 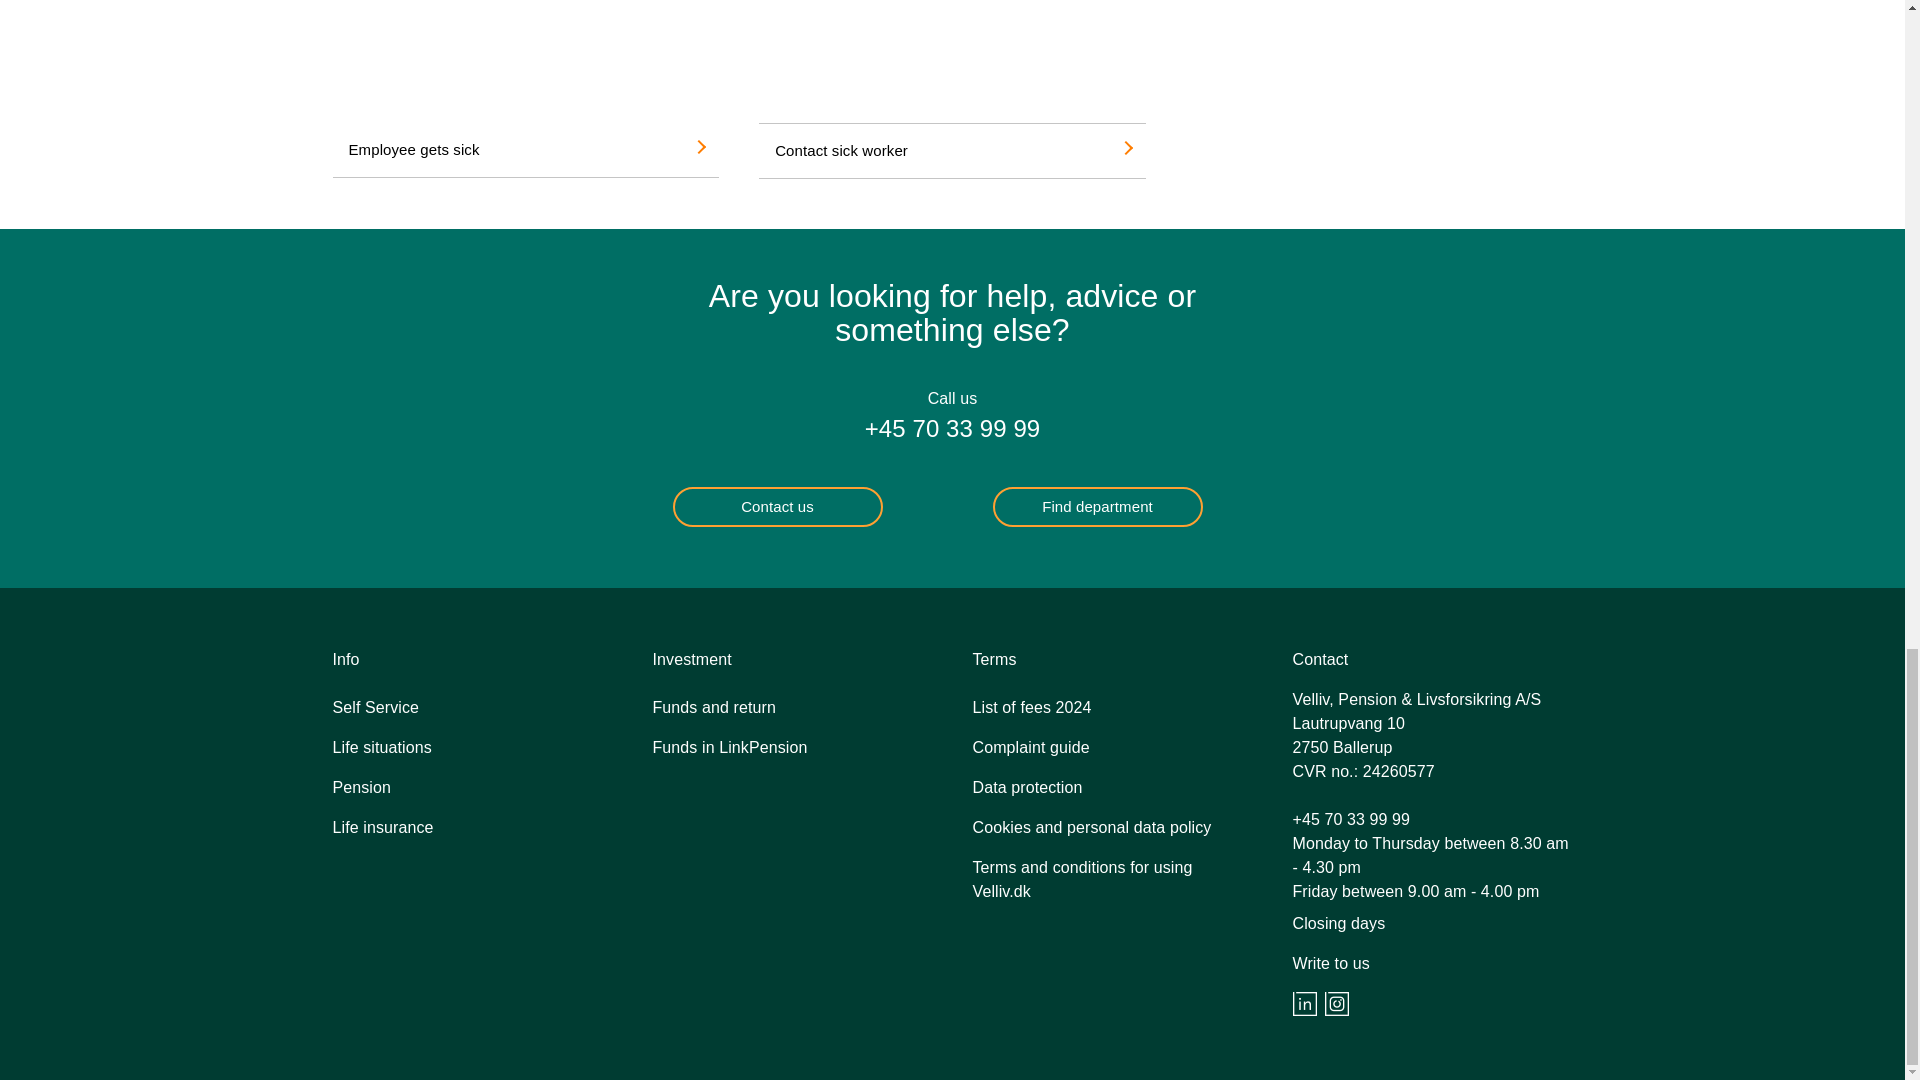 I want to click on Contact sick worker, so click(x=952, y=151).